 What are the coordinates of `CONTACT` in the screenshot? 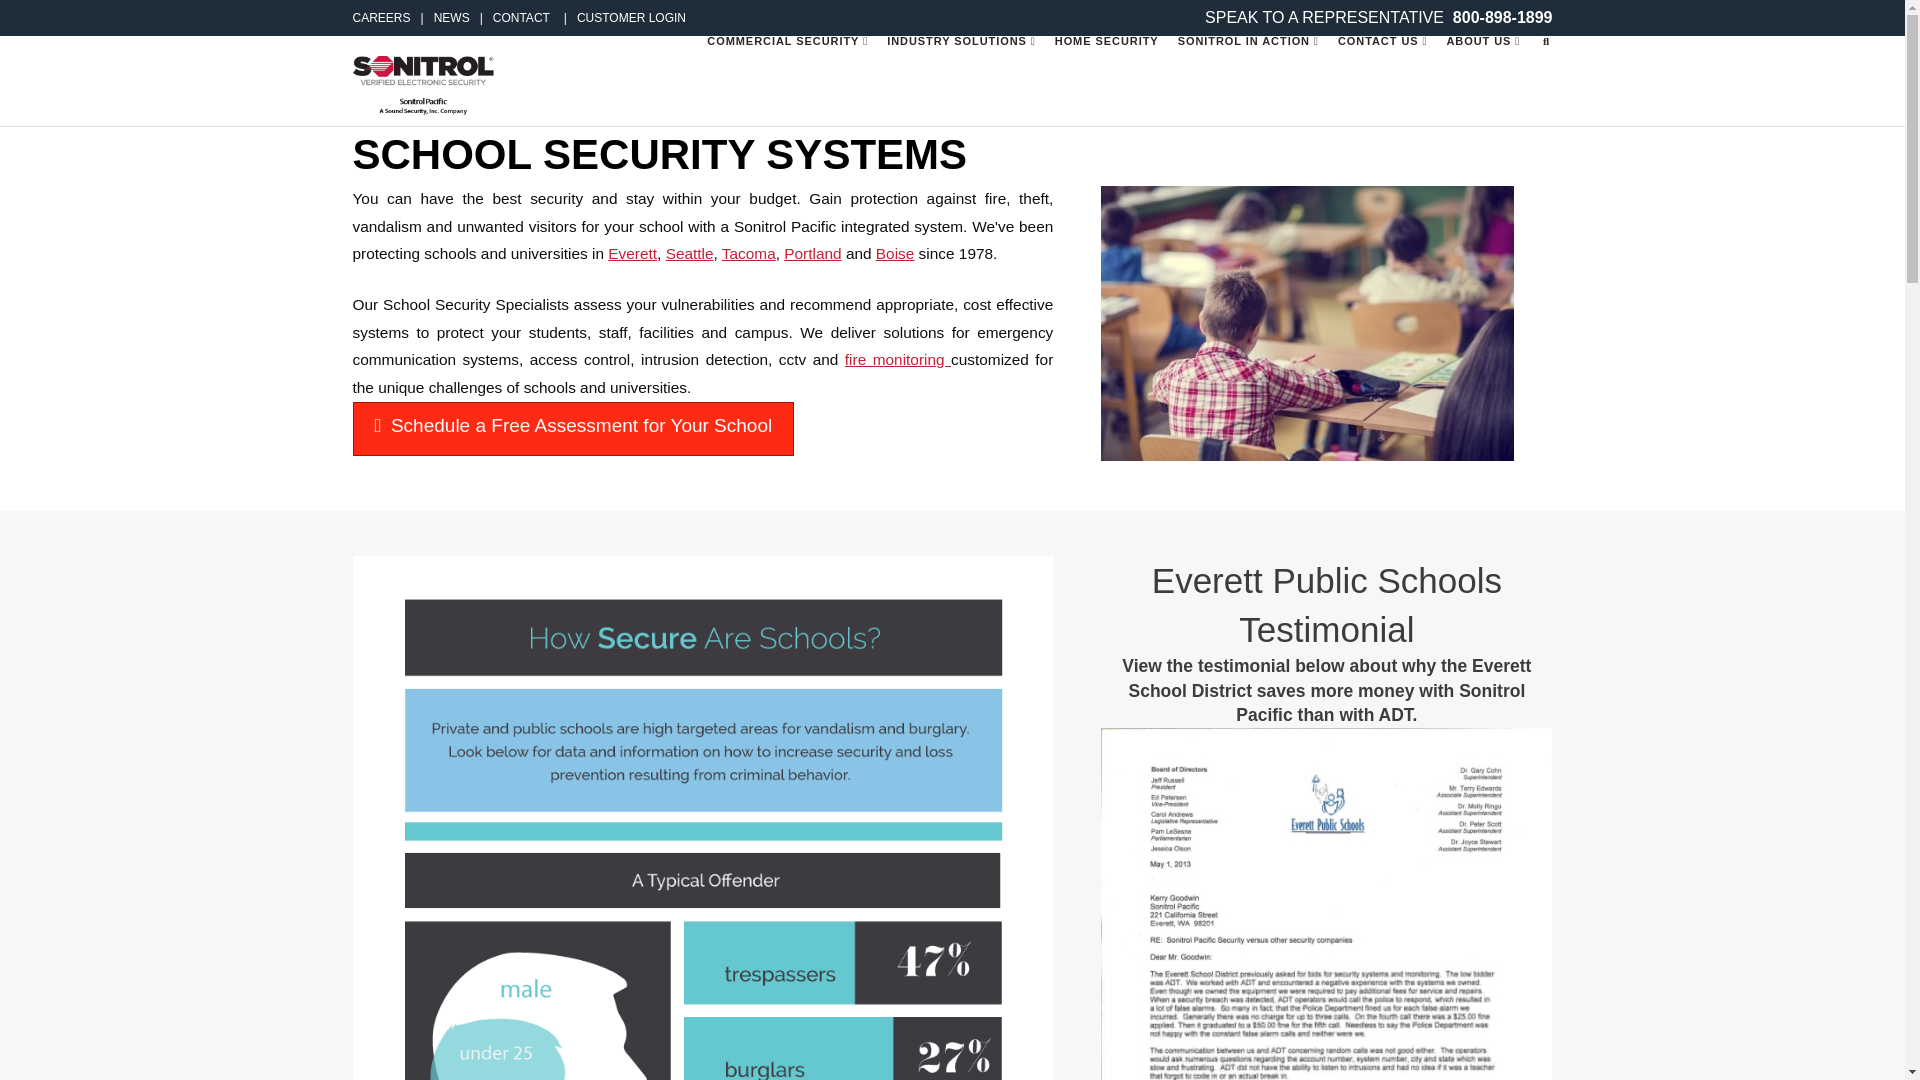 It's located at (510, 17).